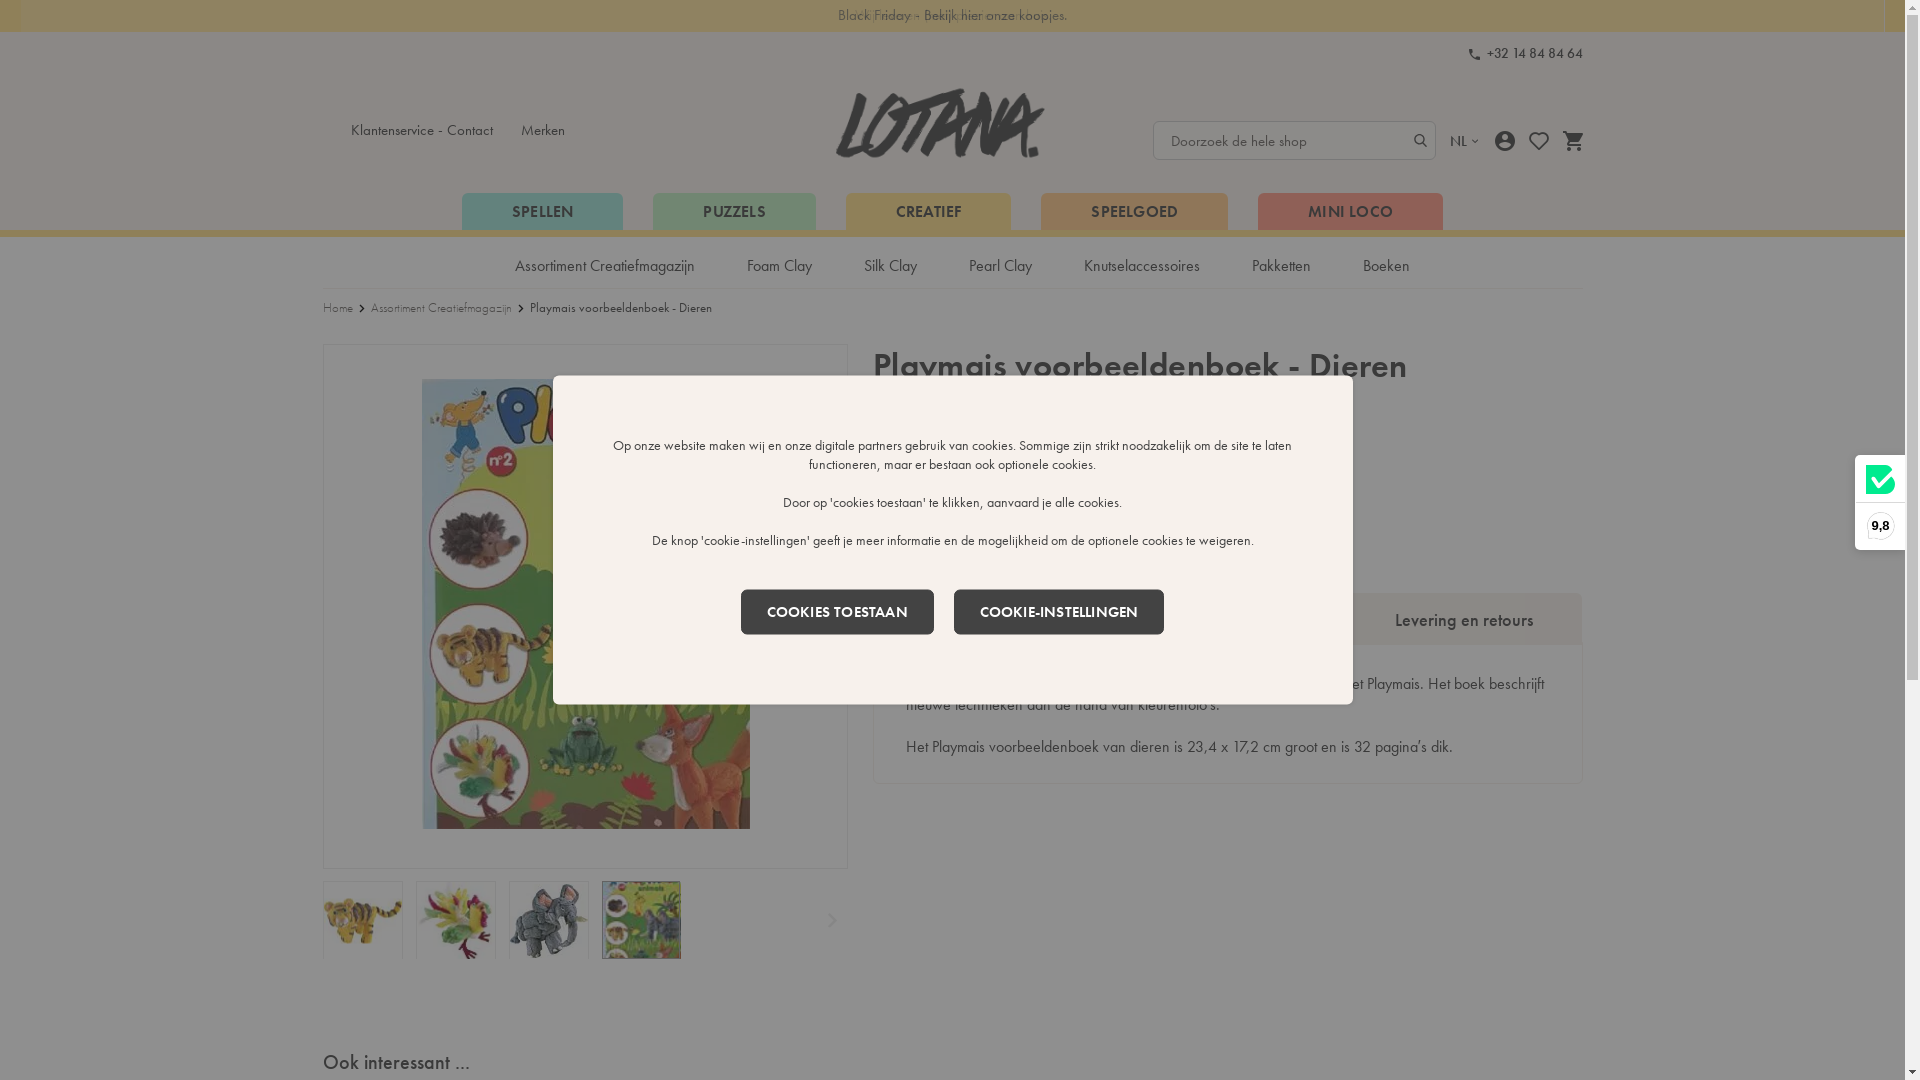 The height and width of the screenshot is (1080, 1920). What do you see at coordinates (420, 130) in the screenshot?
I see `Klantenservice - Contact` at bounding box center [420, 130].